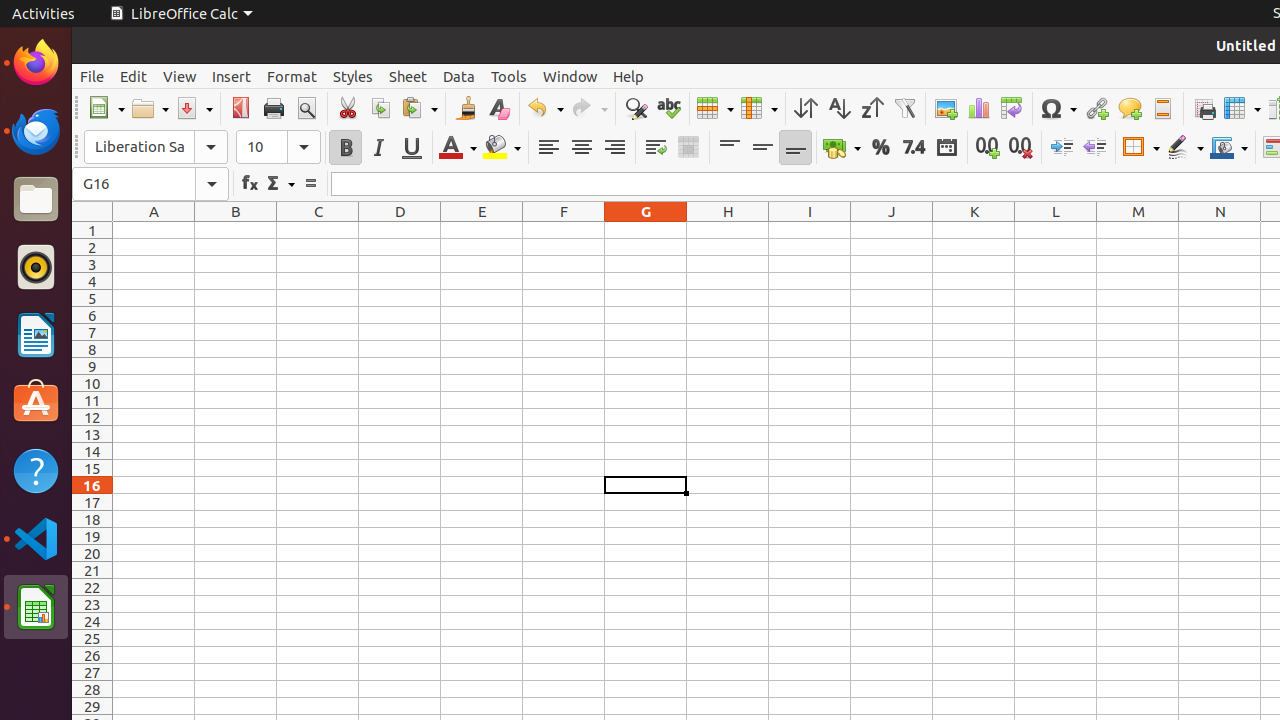  Describe the element at coordinates (1130, 108) in the screenshot. I see `Comment` at that location.